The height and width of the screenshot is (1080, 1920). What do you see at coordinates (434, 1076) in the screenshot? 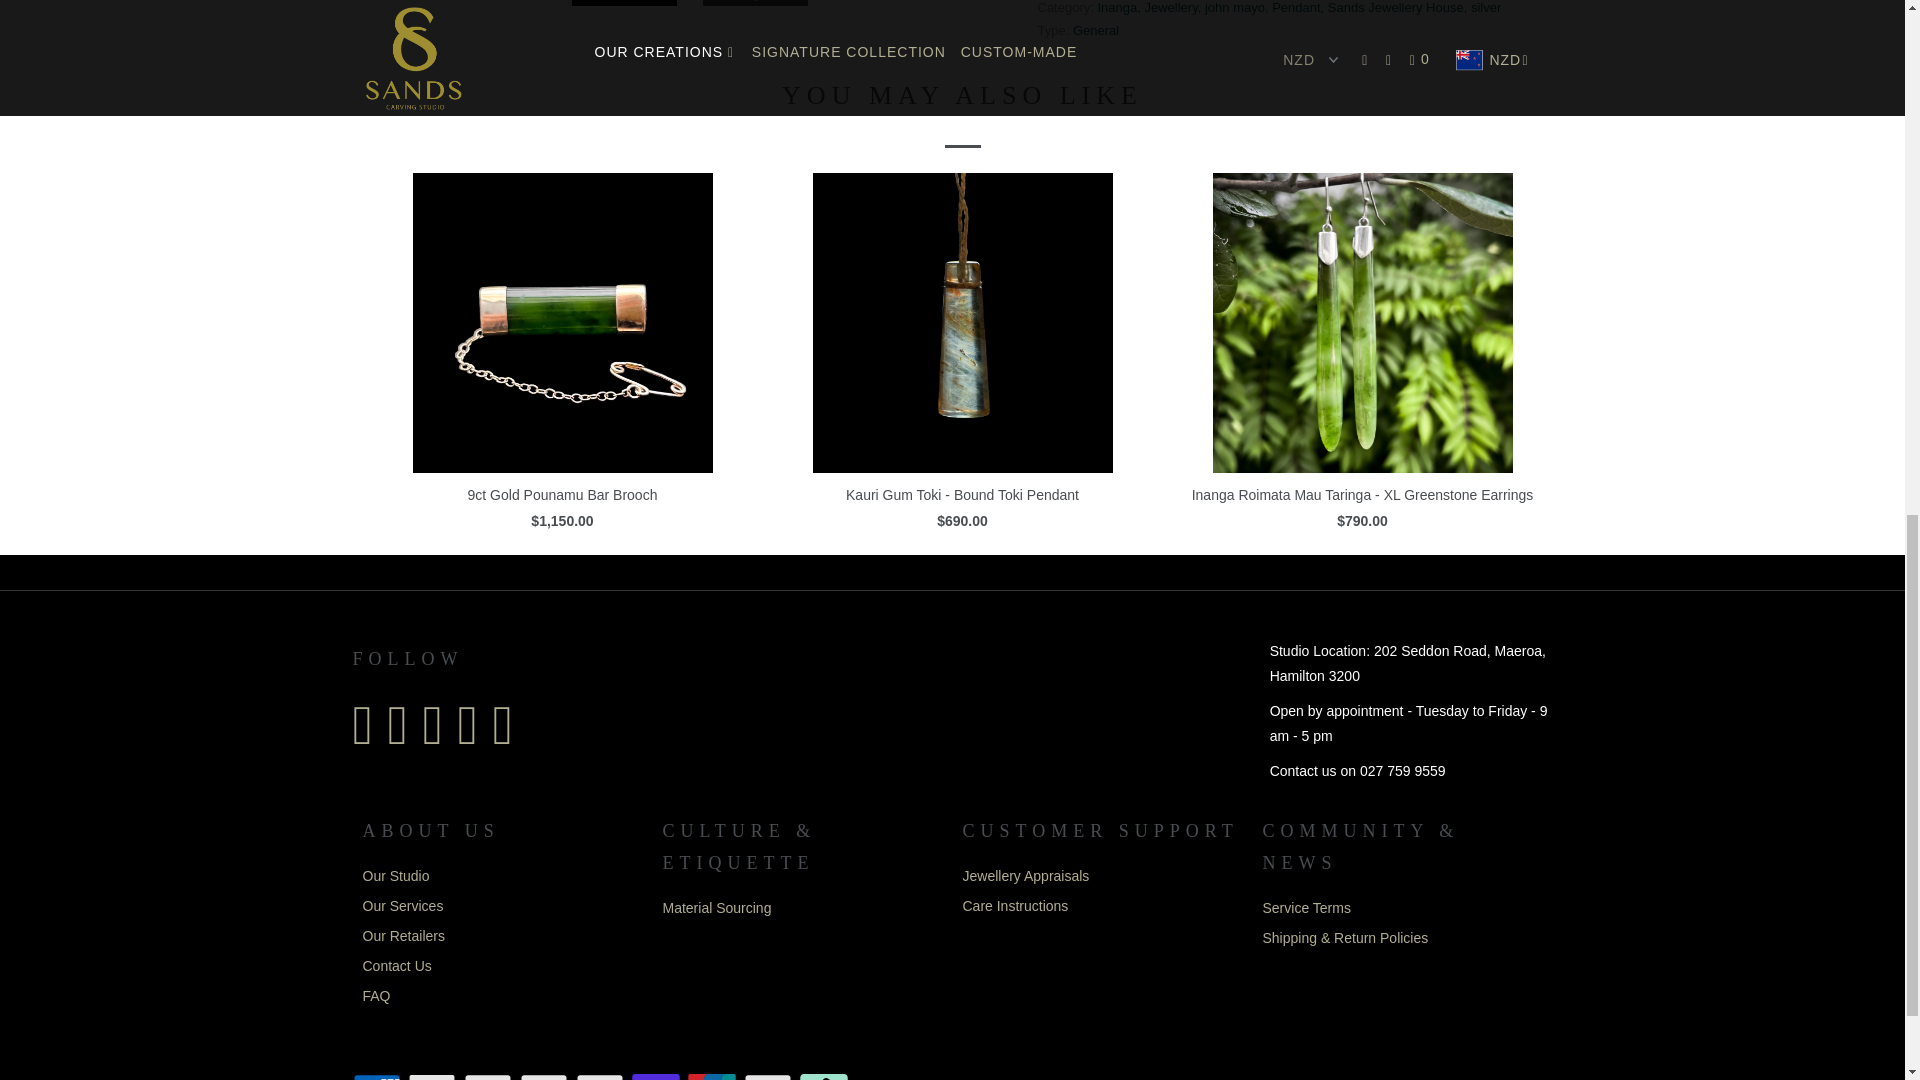
I see `Apple Pay` at bounding box center [434, 1076].